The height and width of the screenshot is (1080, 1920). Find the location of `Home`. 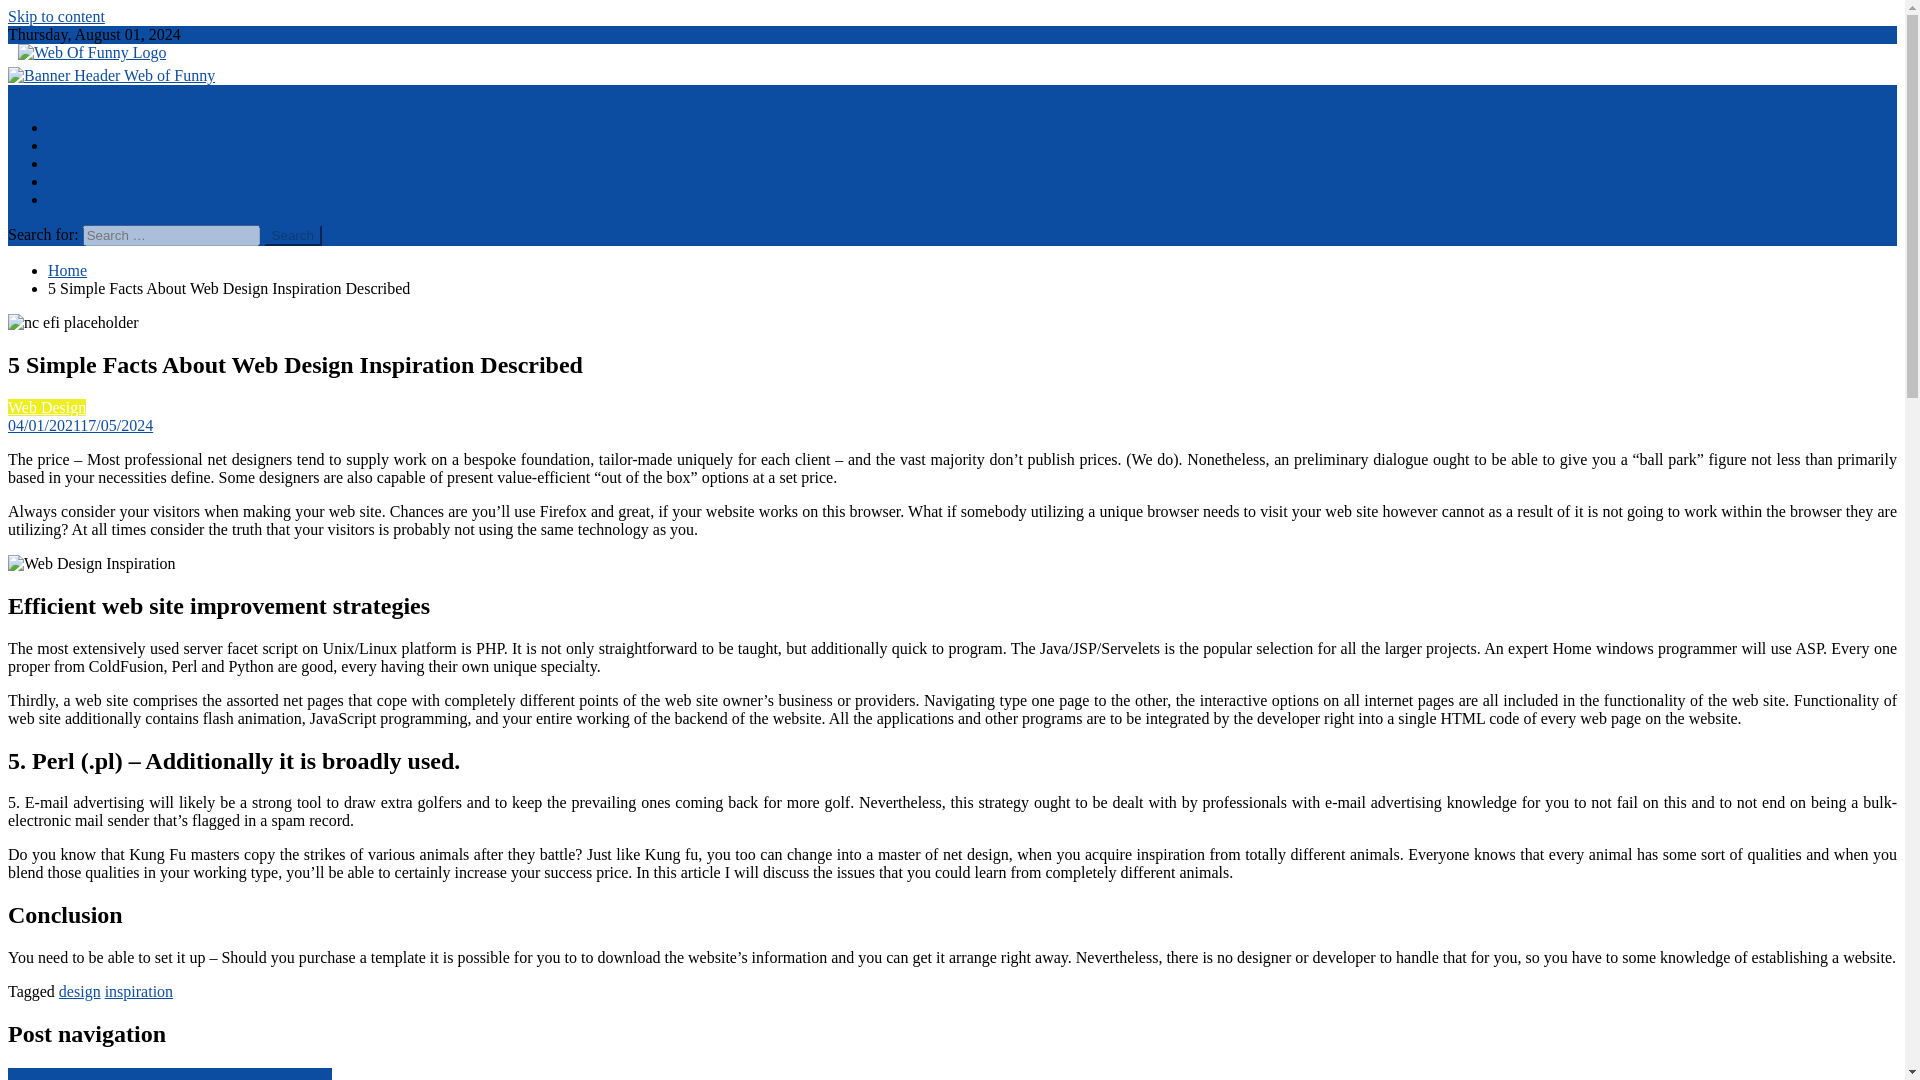

Home is located at coordinates (67, 270).